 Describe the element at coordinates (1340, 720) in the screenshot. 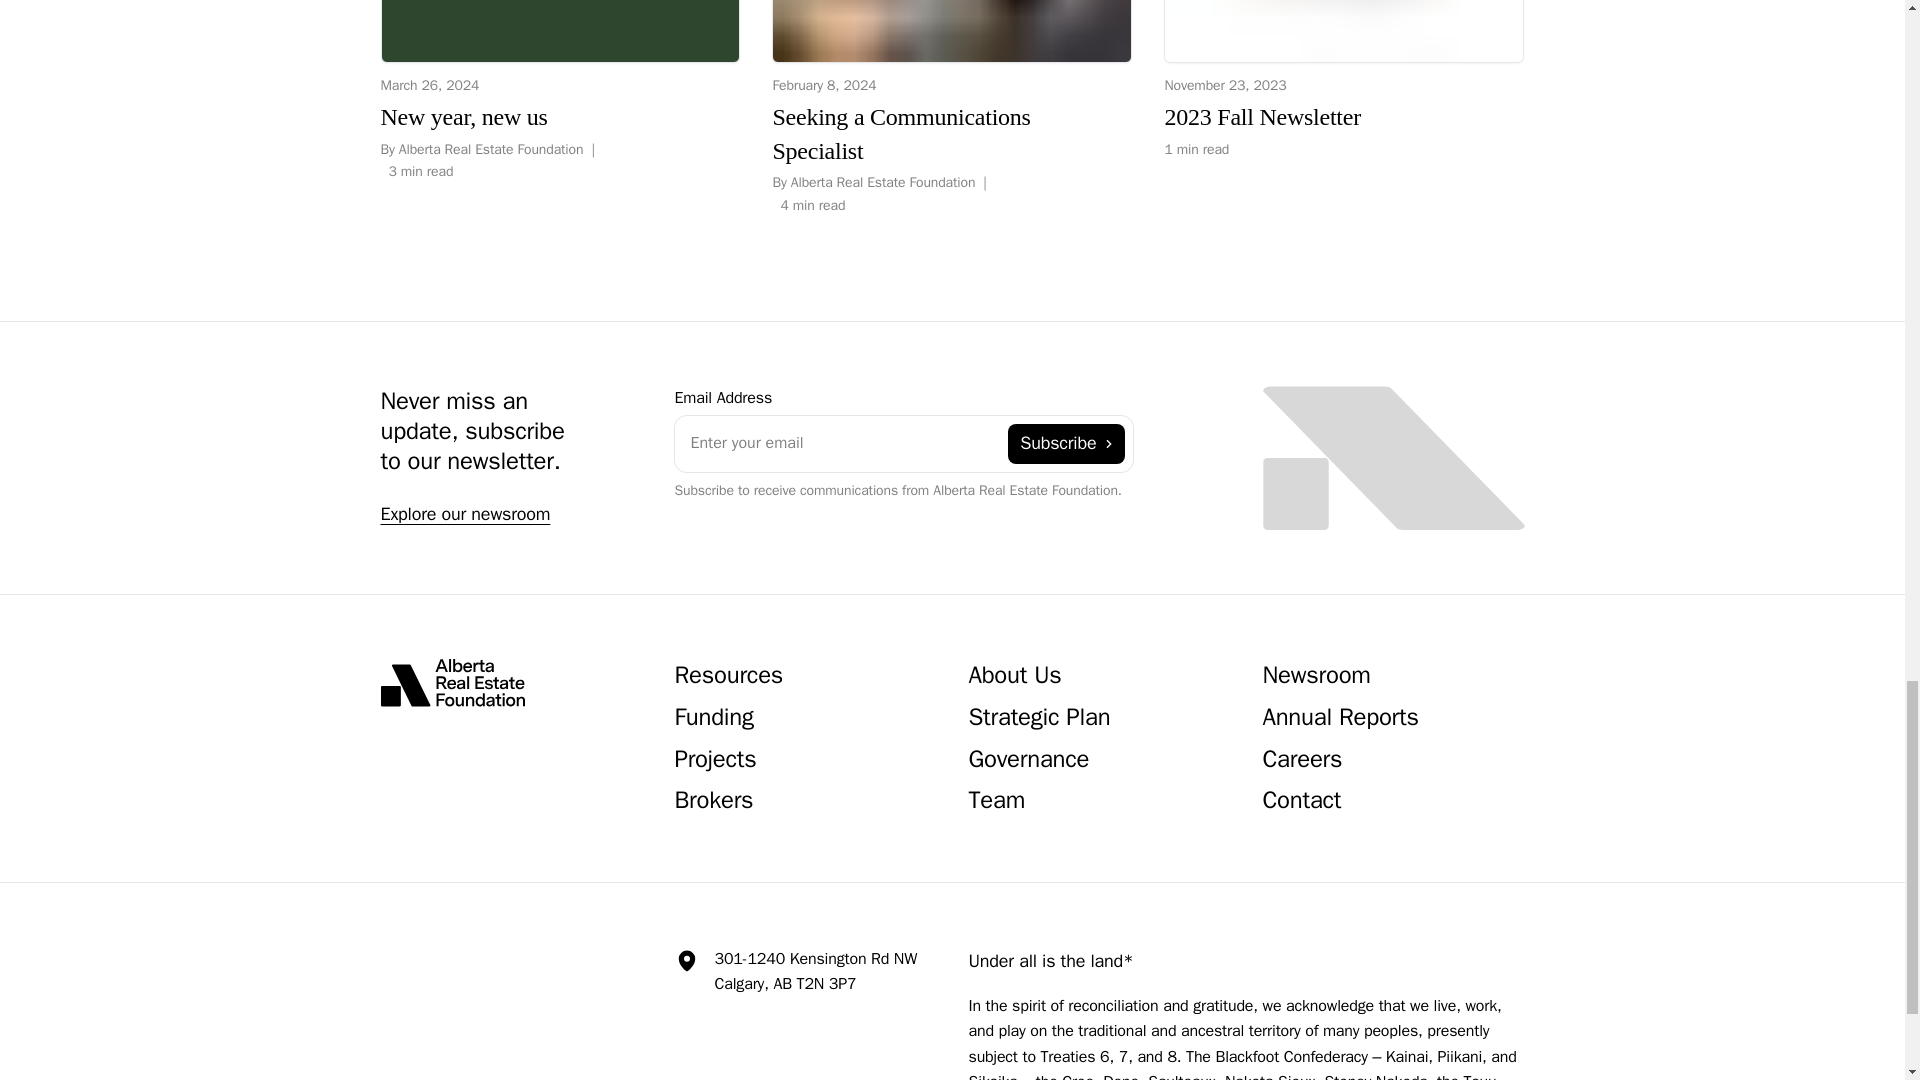

I see `Annual Reports` at that location.